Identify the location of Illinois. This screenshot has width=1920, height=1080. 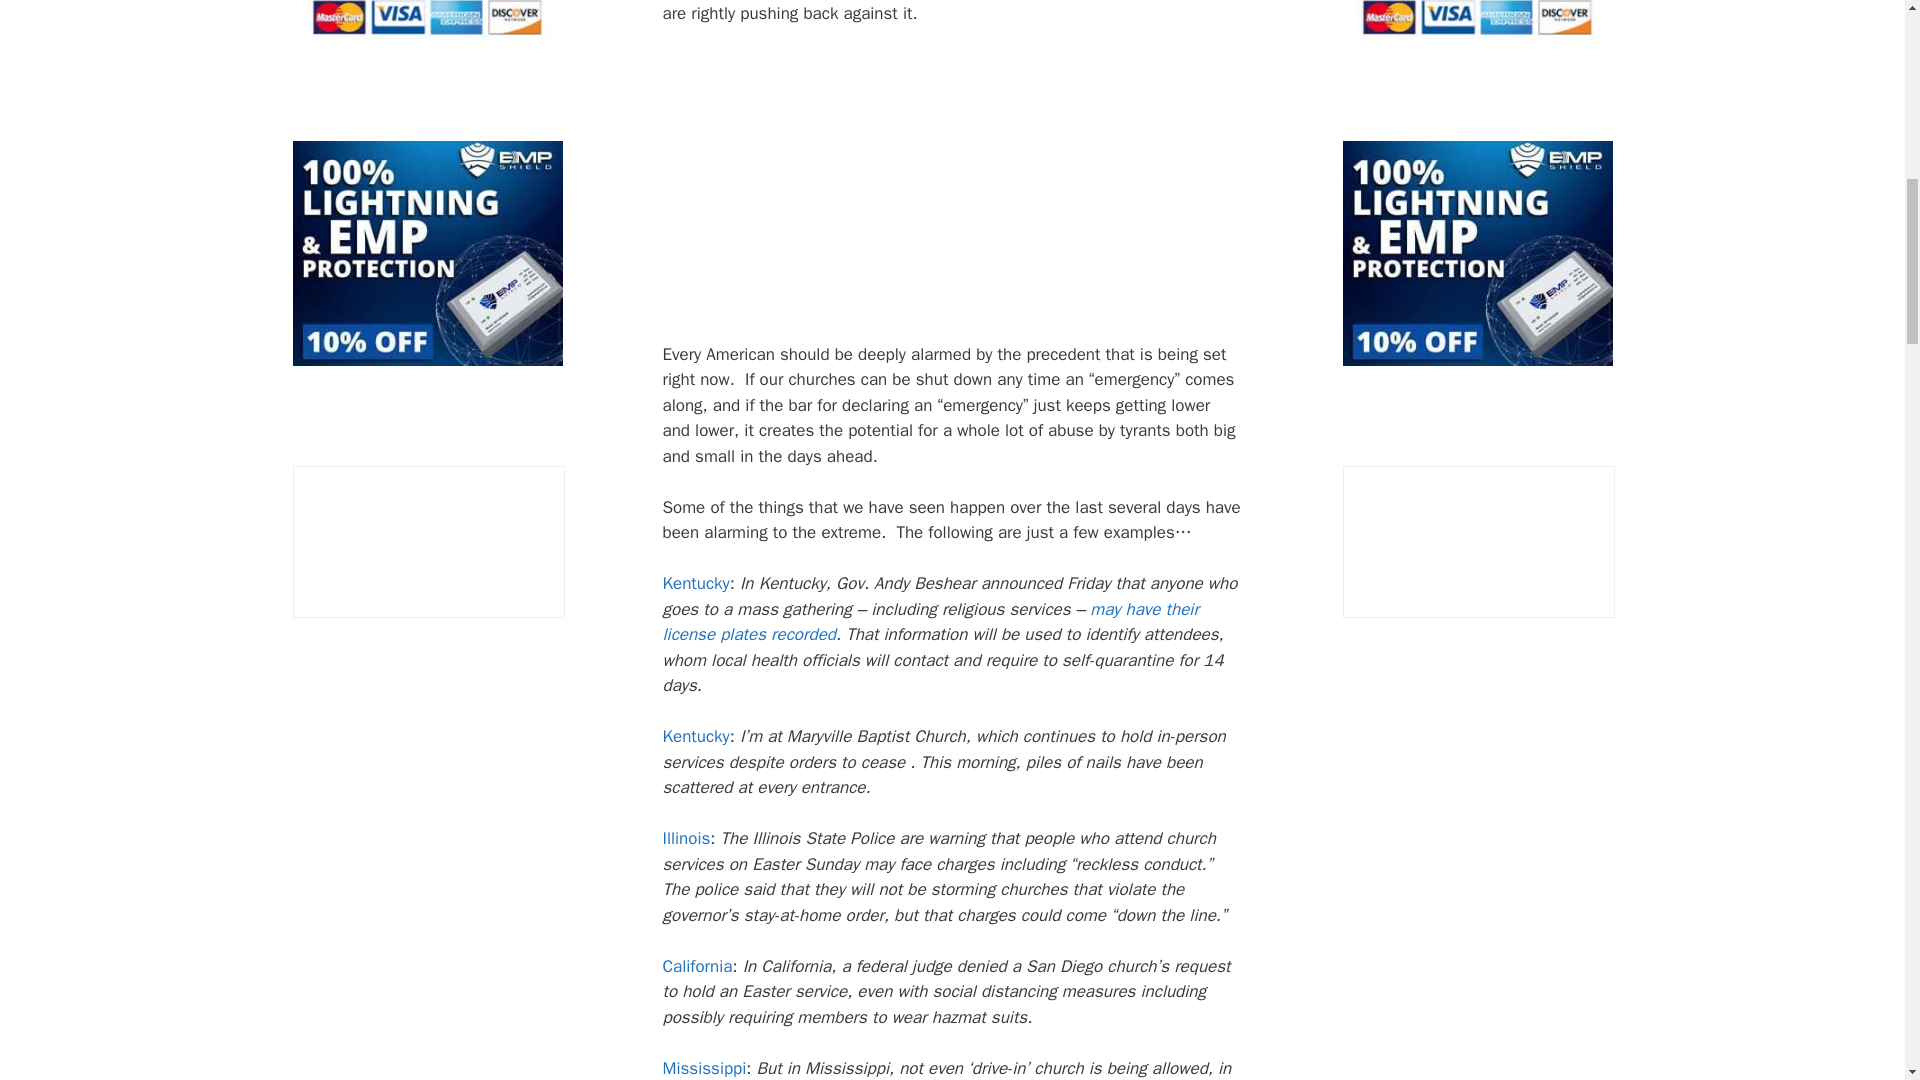
(686, 838).